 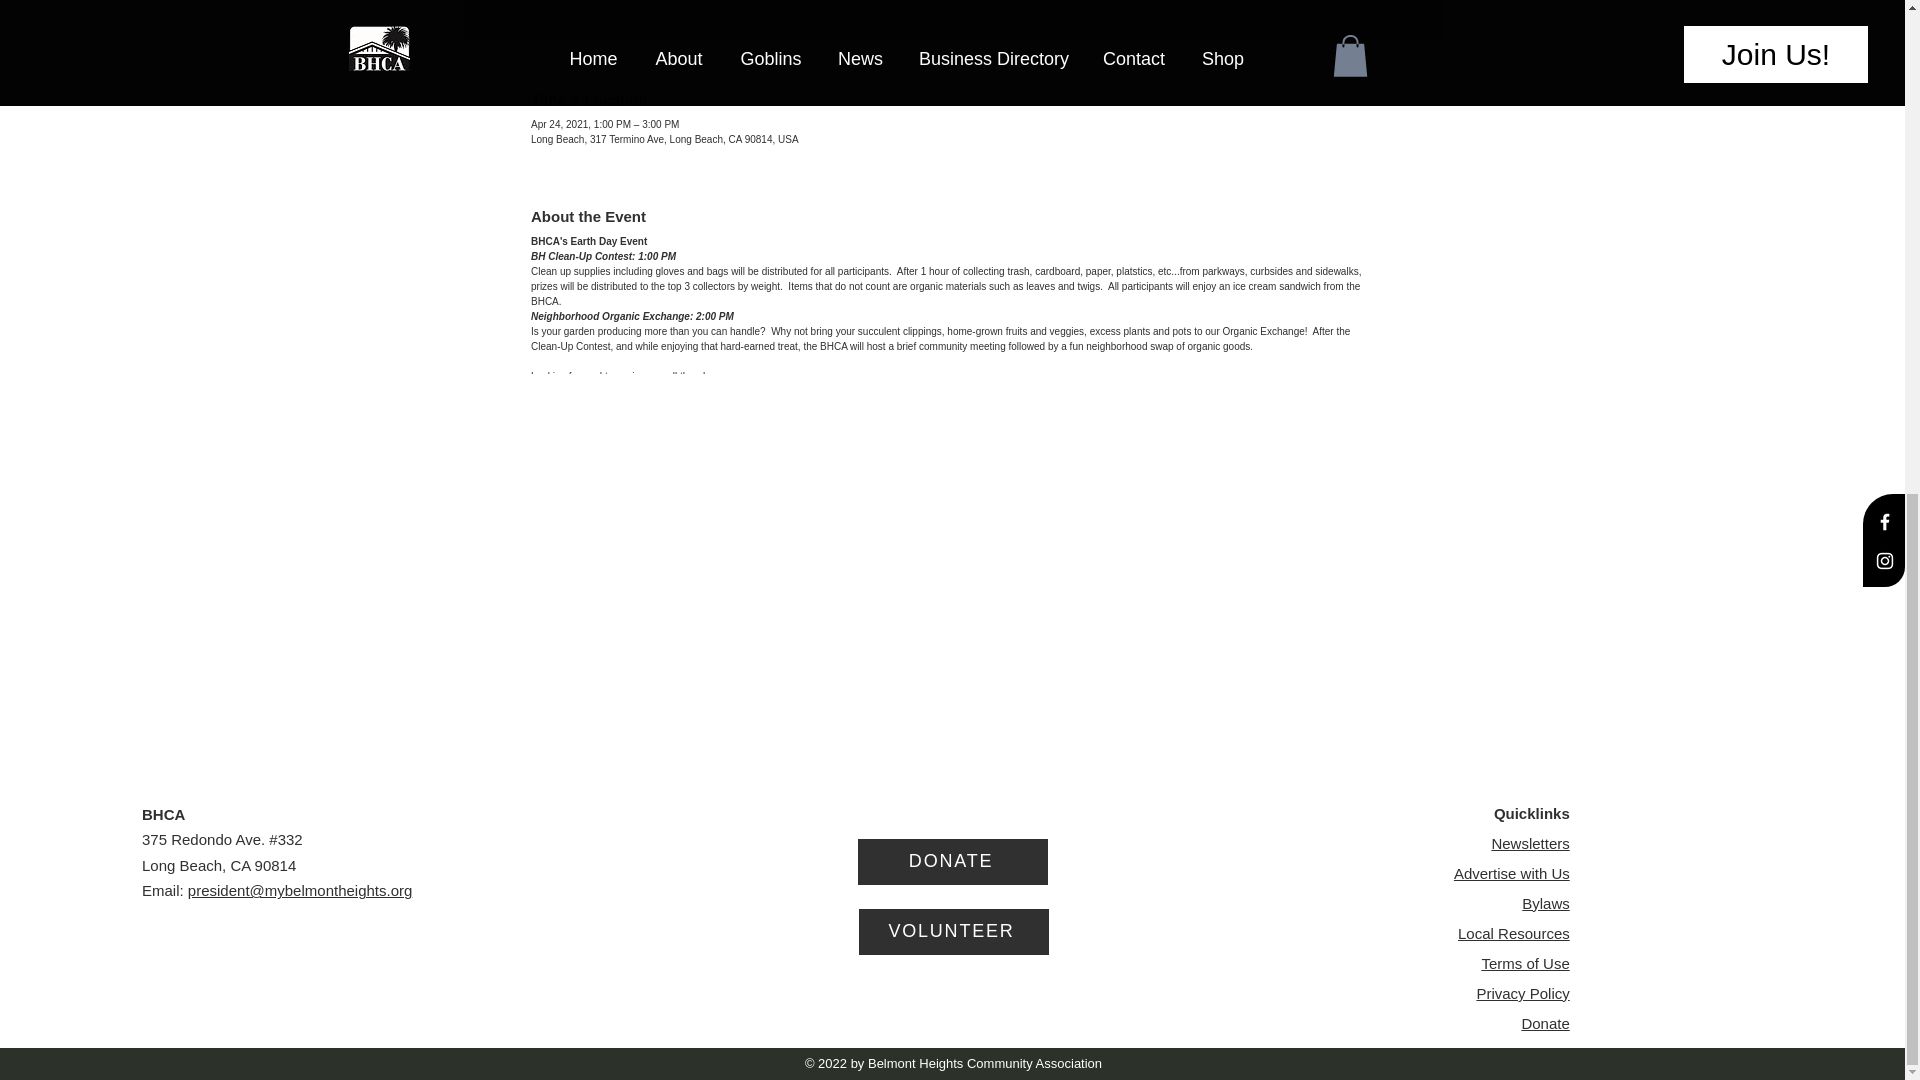 What do you see at coordinates (1546, 903) in the screenshot?
I see `Bylaws` at bounding box center [1546, 903].